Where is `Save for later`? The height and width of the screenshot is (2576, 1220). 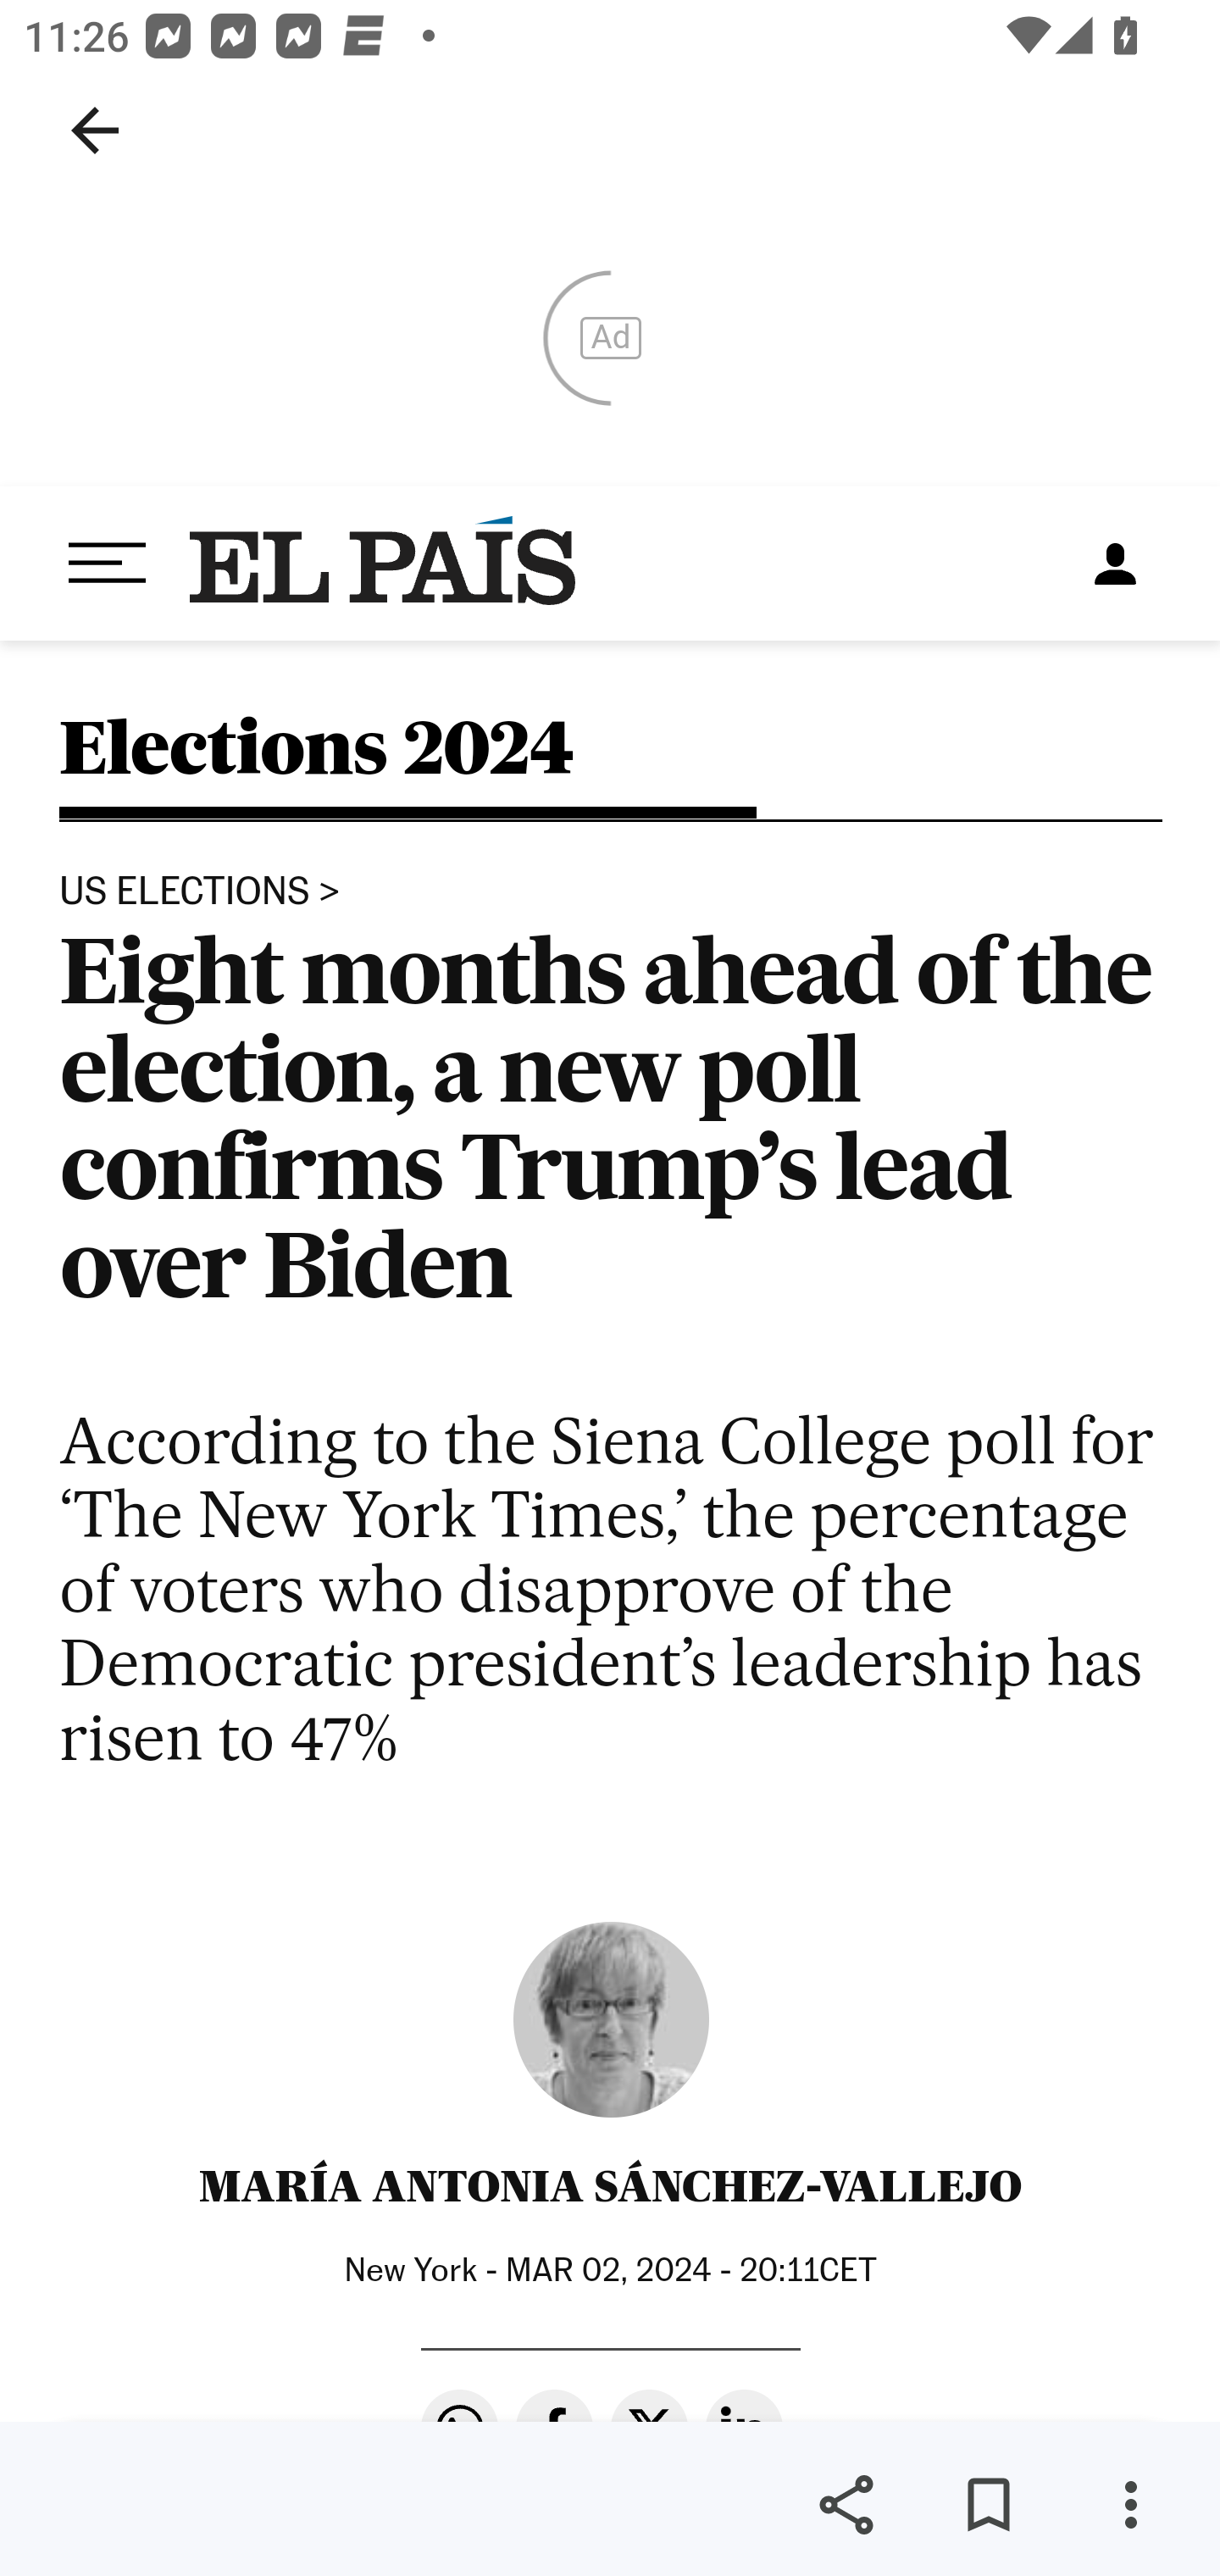 Save for later is located at coordinates (988, 2505).